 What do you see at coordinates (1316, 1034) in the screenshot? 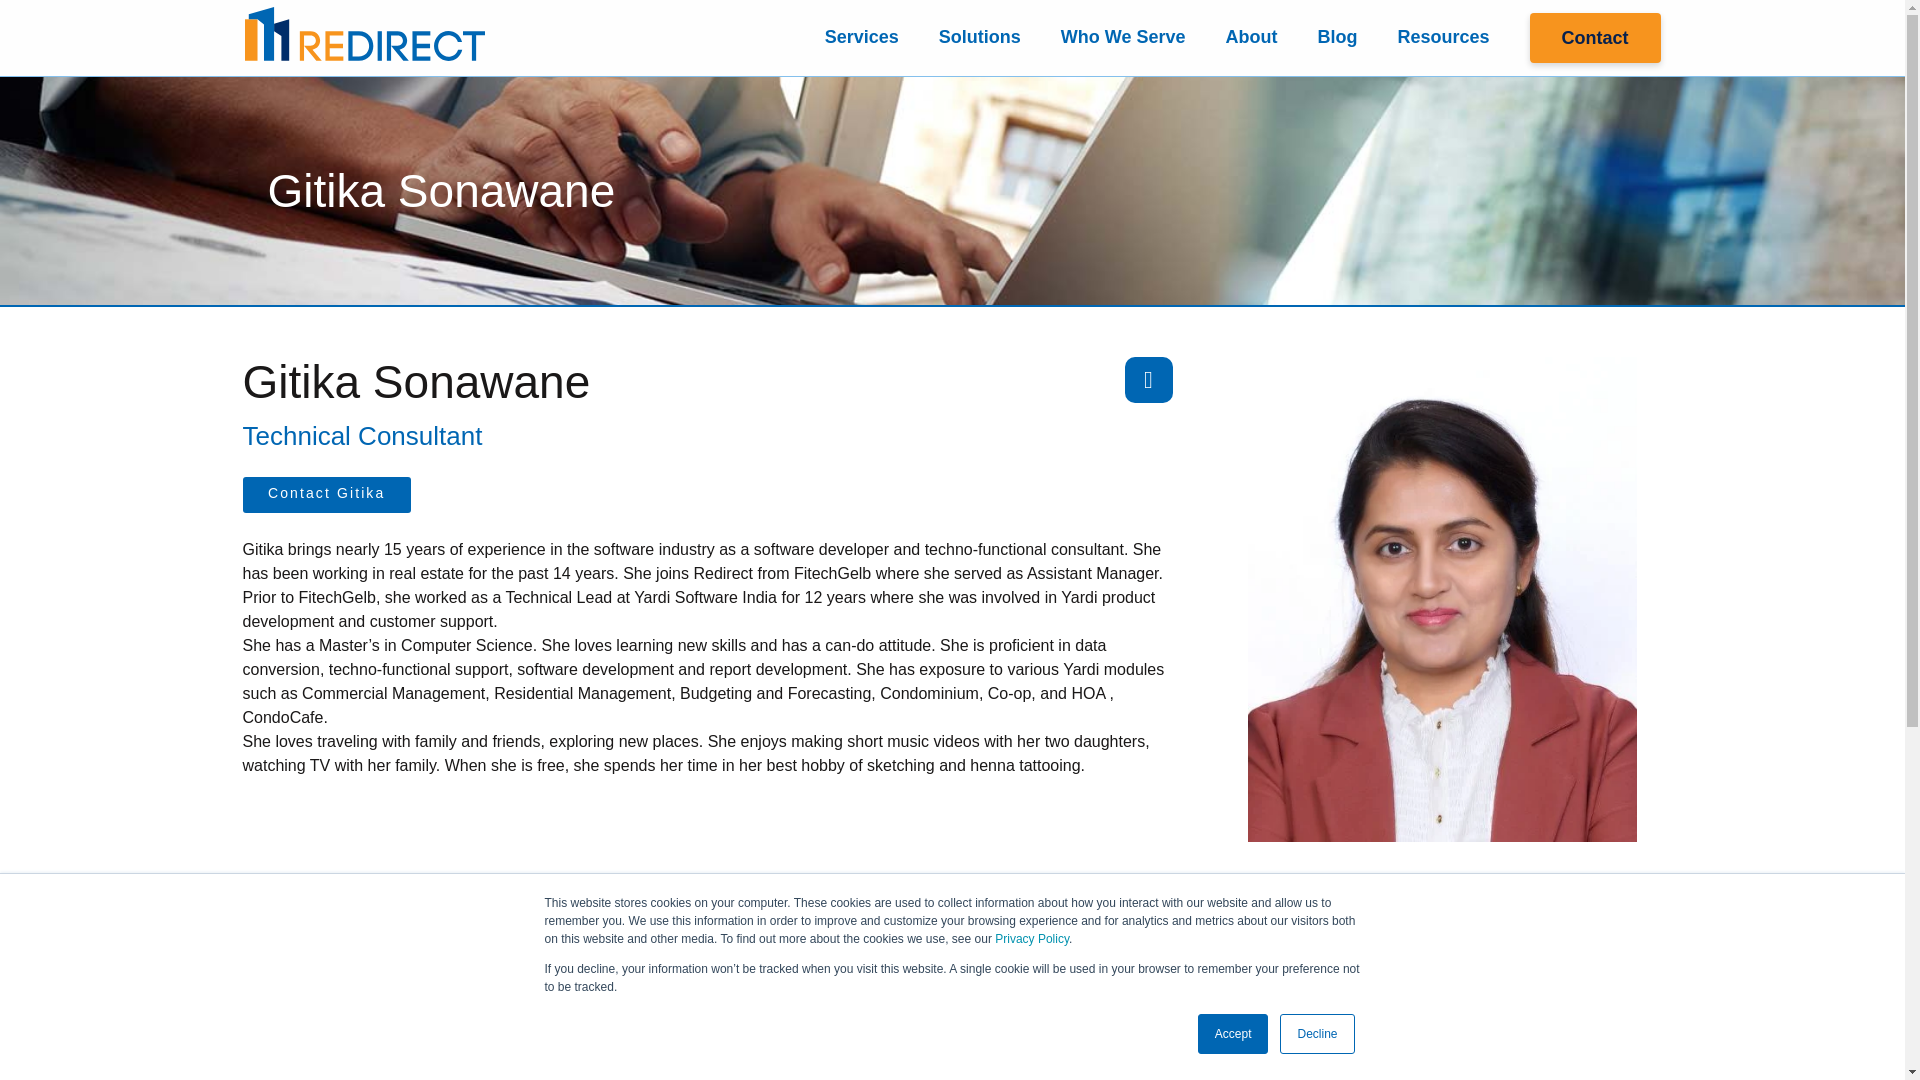
I see `Decline` at bounding box center [1316, 1034].